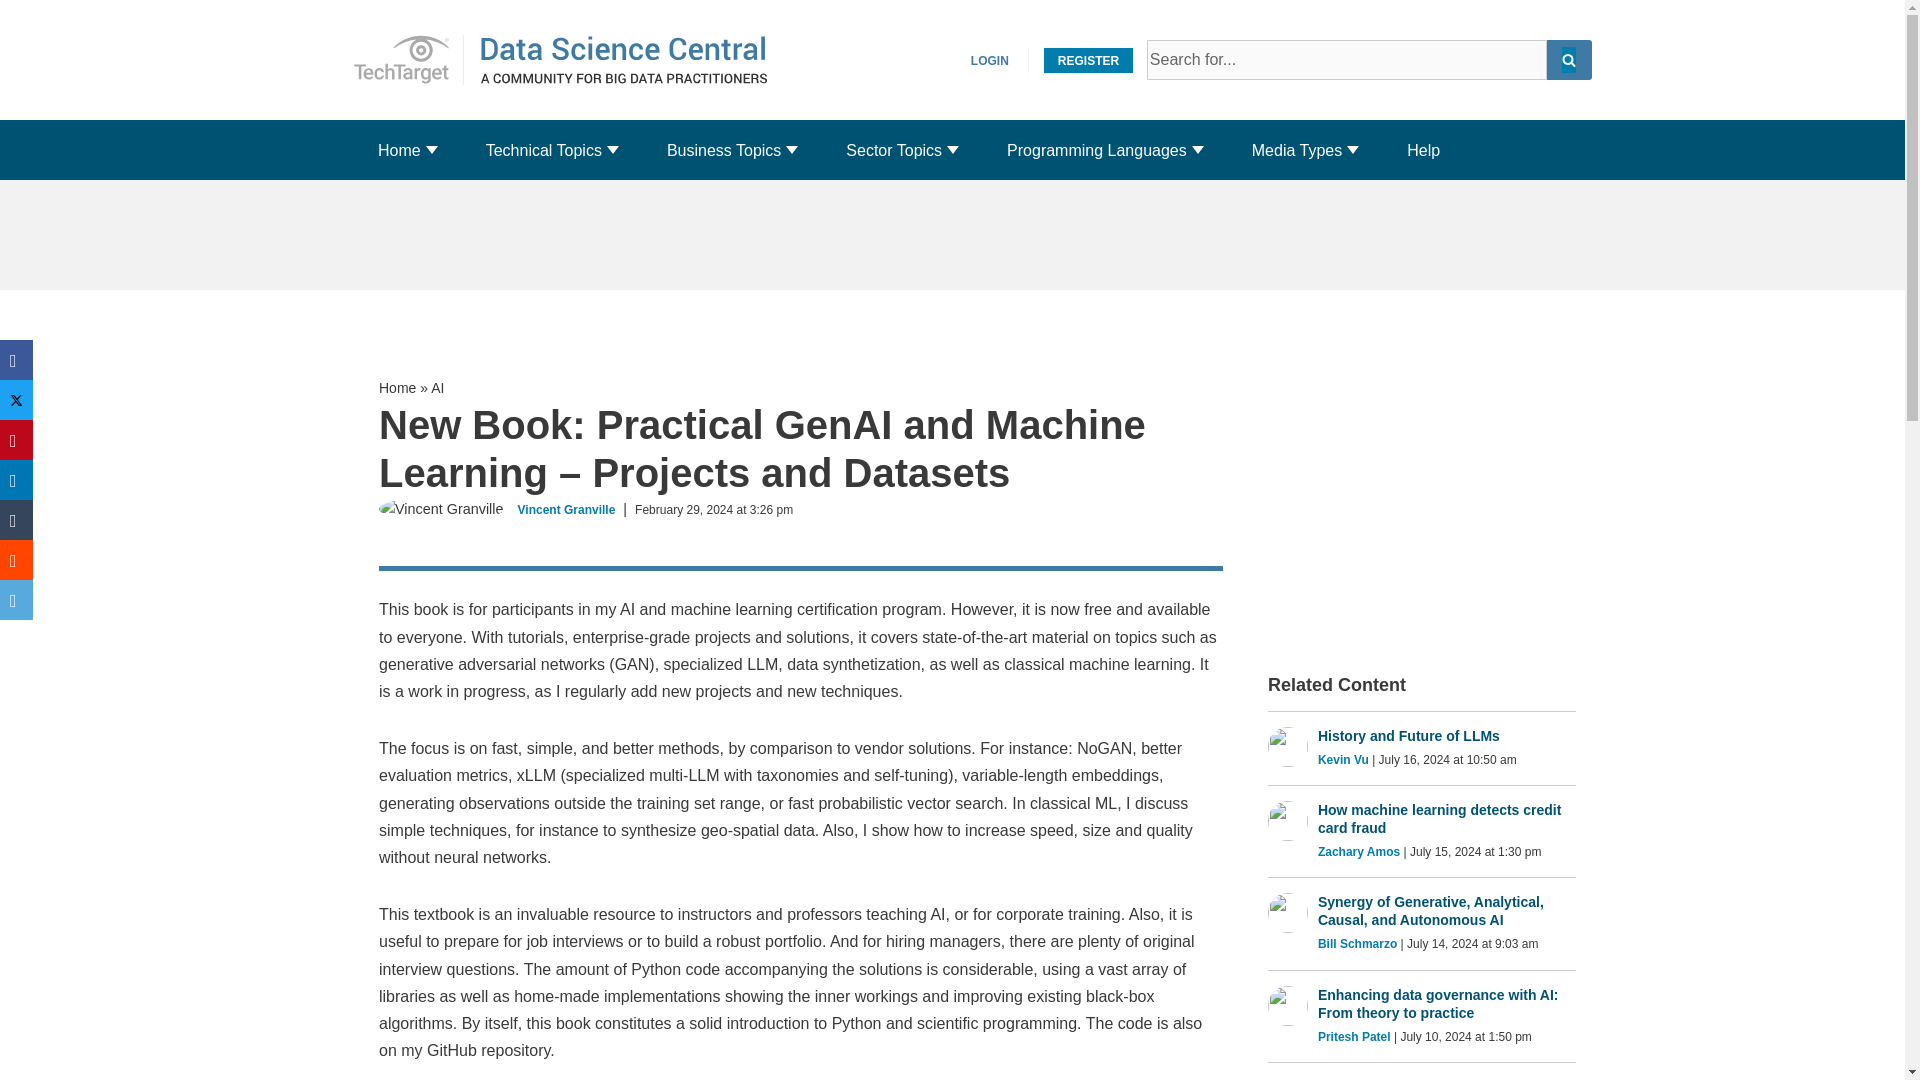  Describe the element at coordinates (724, 150) in the screenshot. I see `Business Topics` at that location.